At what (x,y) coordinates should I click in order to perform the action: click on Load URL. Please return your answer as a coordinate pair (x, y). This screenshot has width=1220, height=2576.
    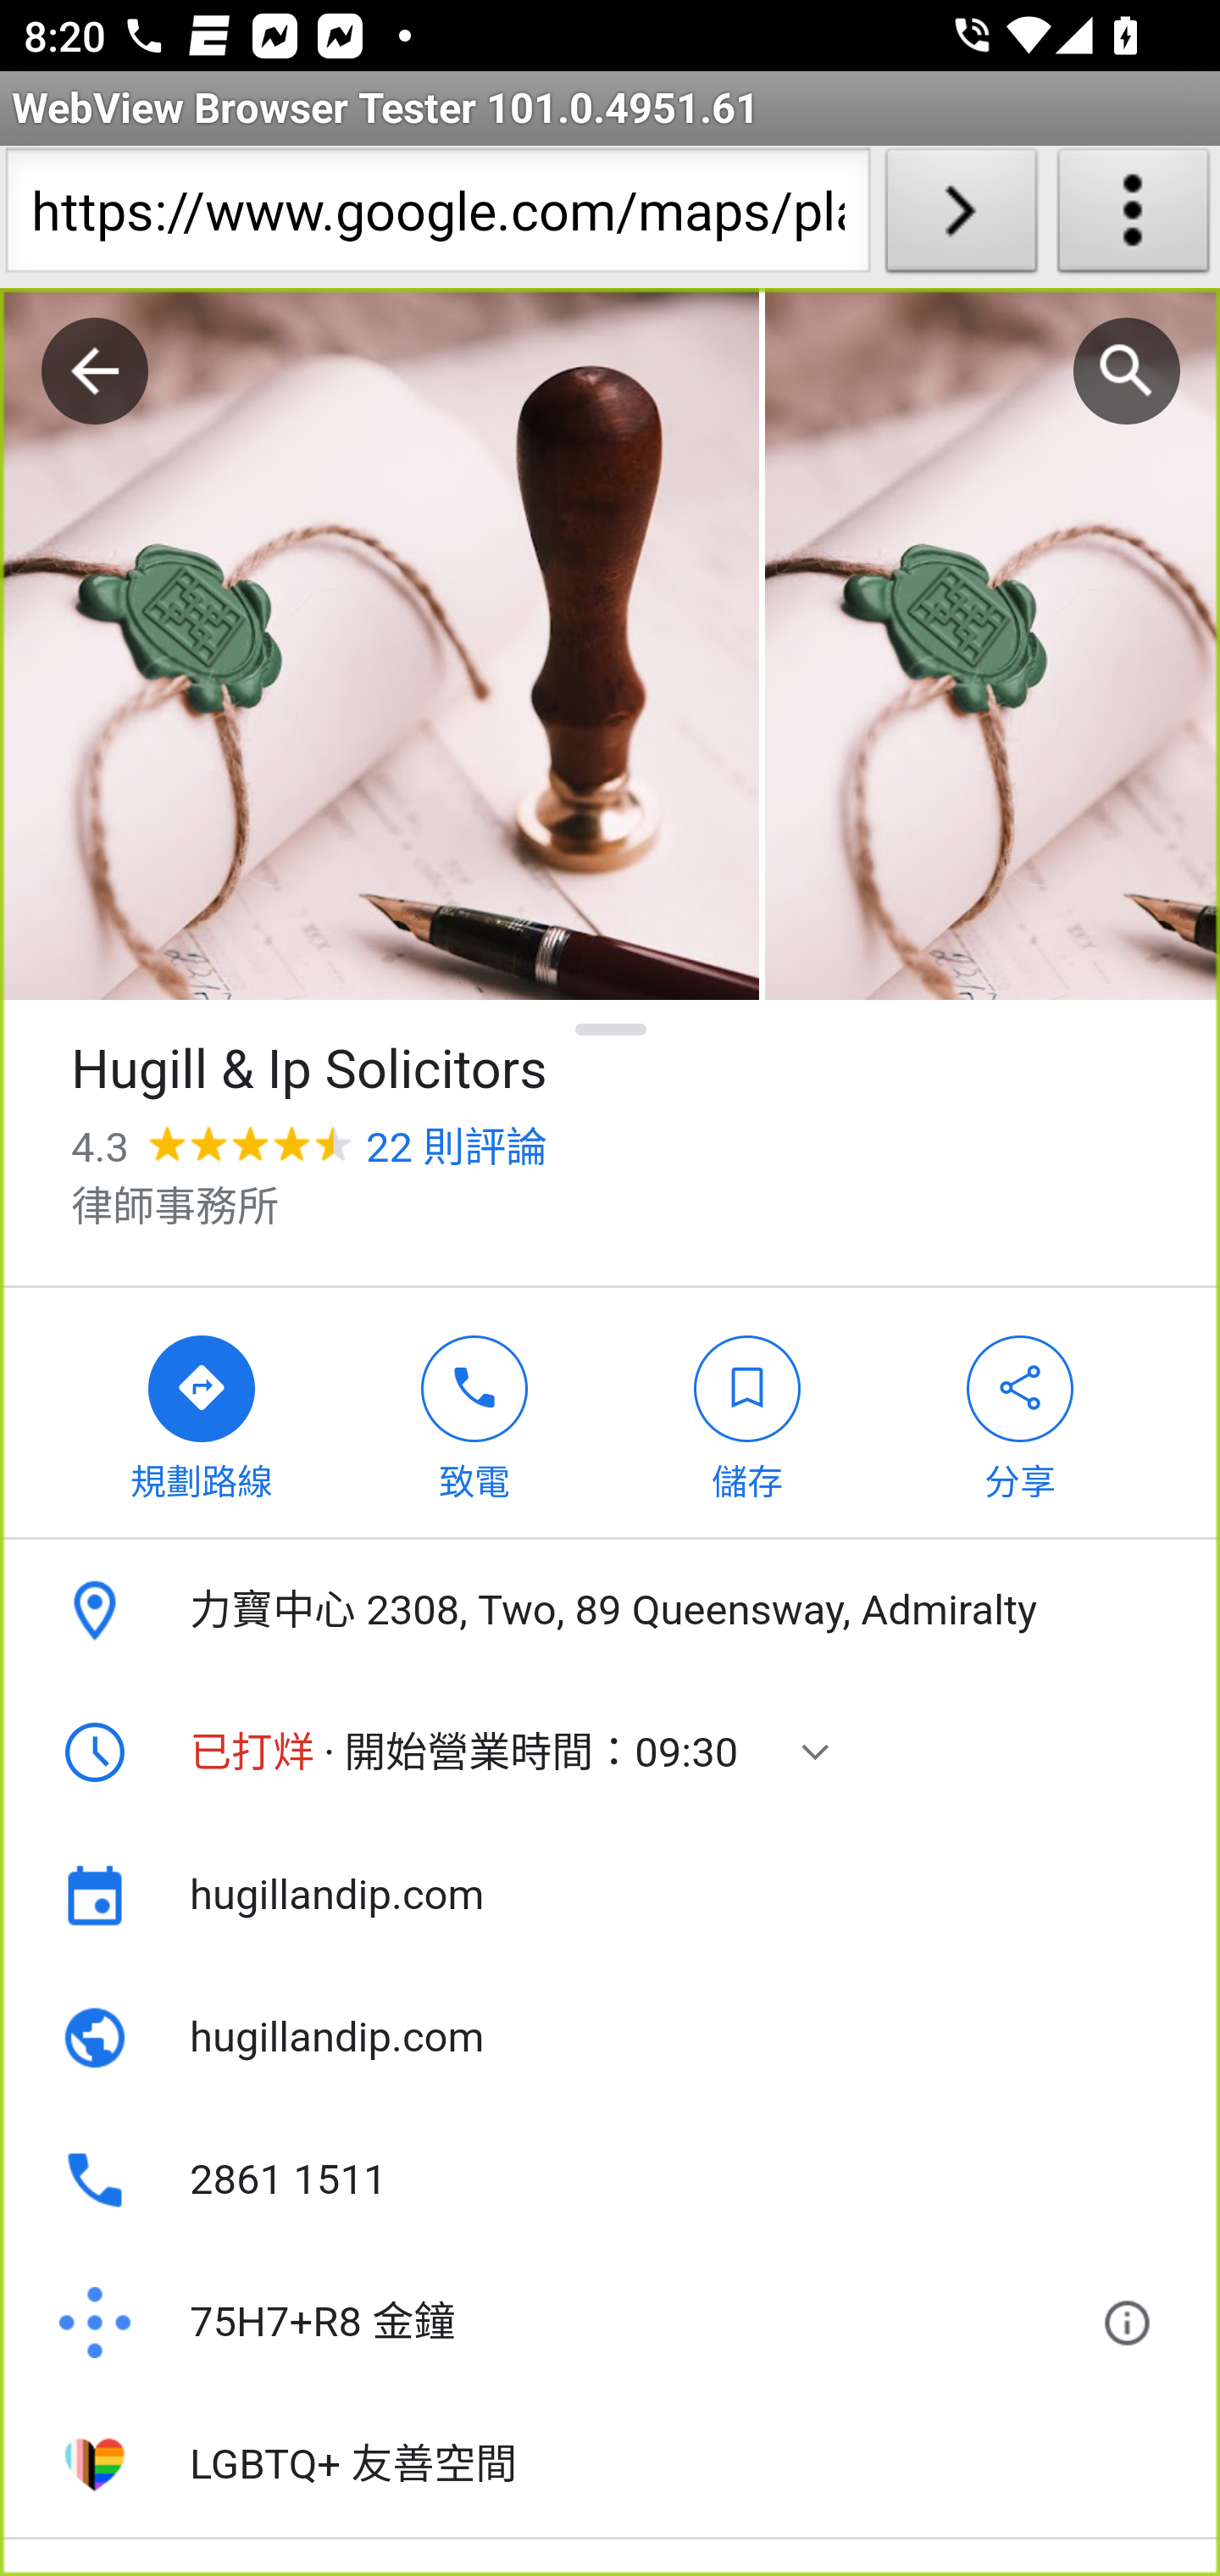
    Looking at the image, I should click on (961, 217).